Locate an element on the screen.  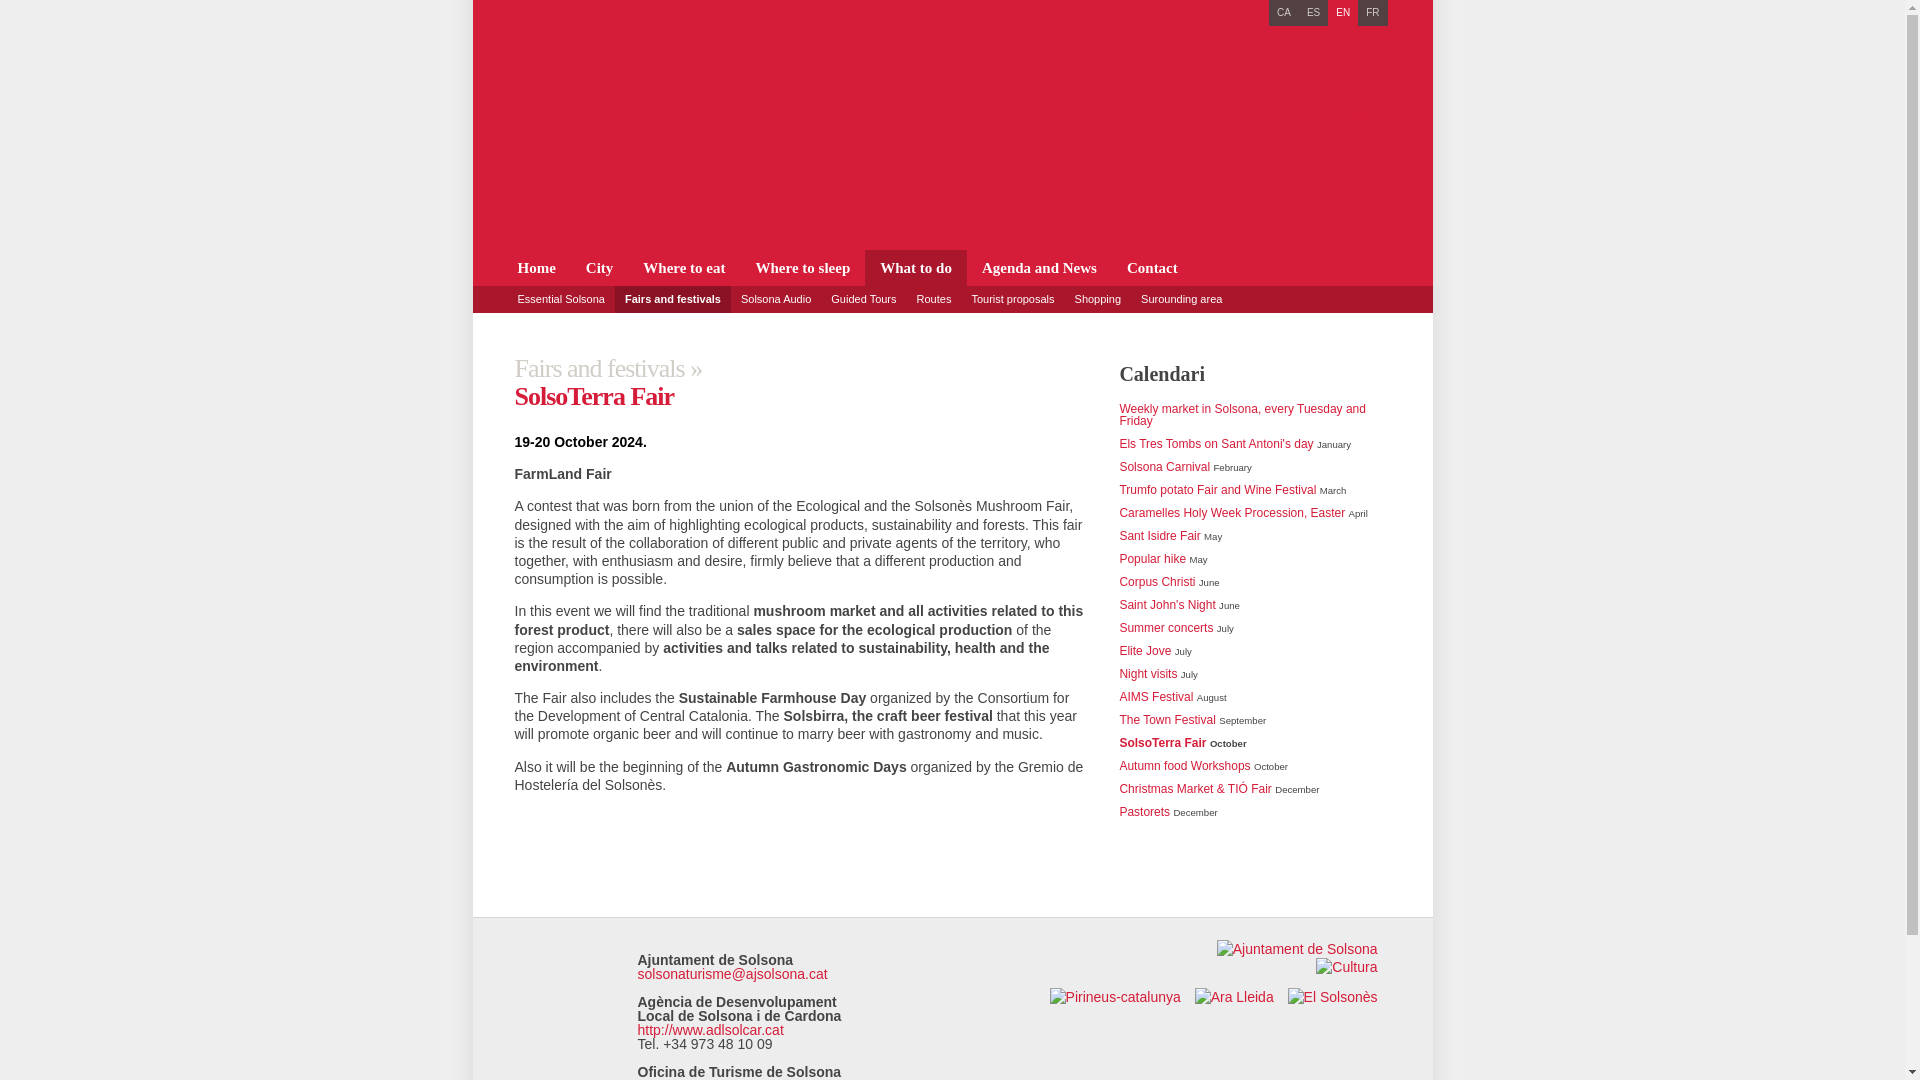
The Town Festival is located at coordinates (1167, 719).